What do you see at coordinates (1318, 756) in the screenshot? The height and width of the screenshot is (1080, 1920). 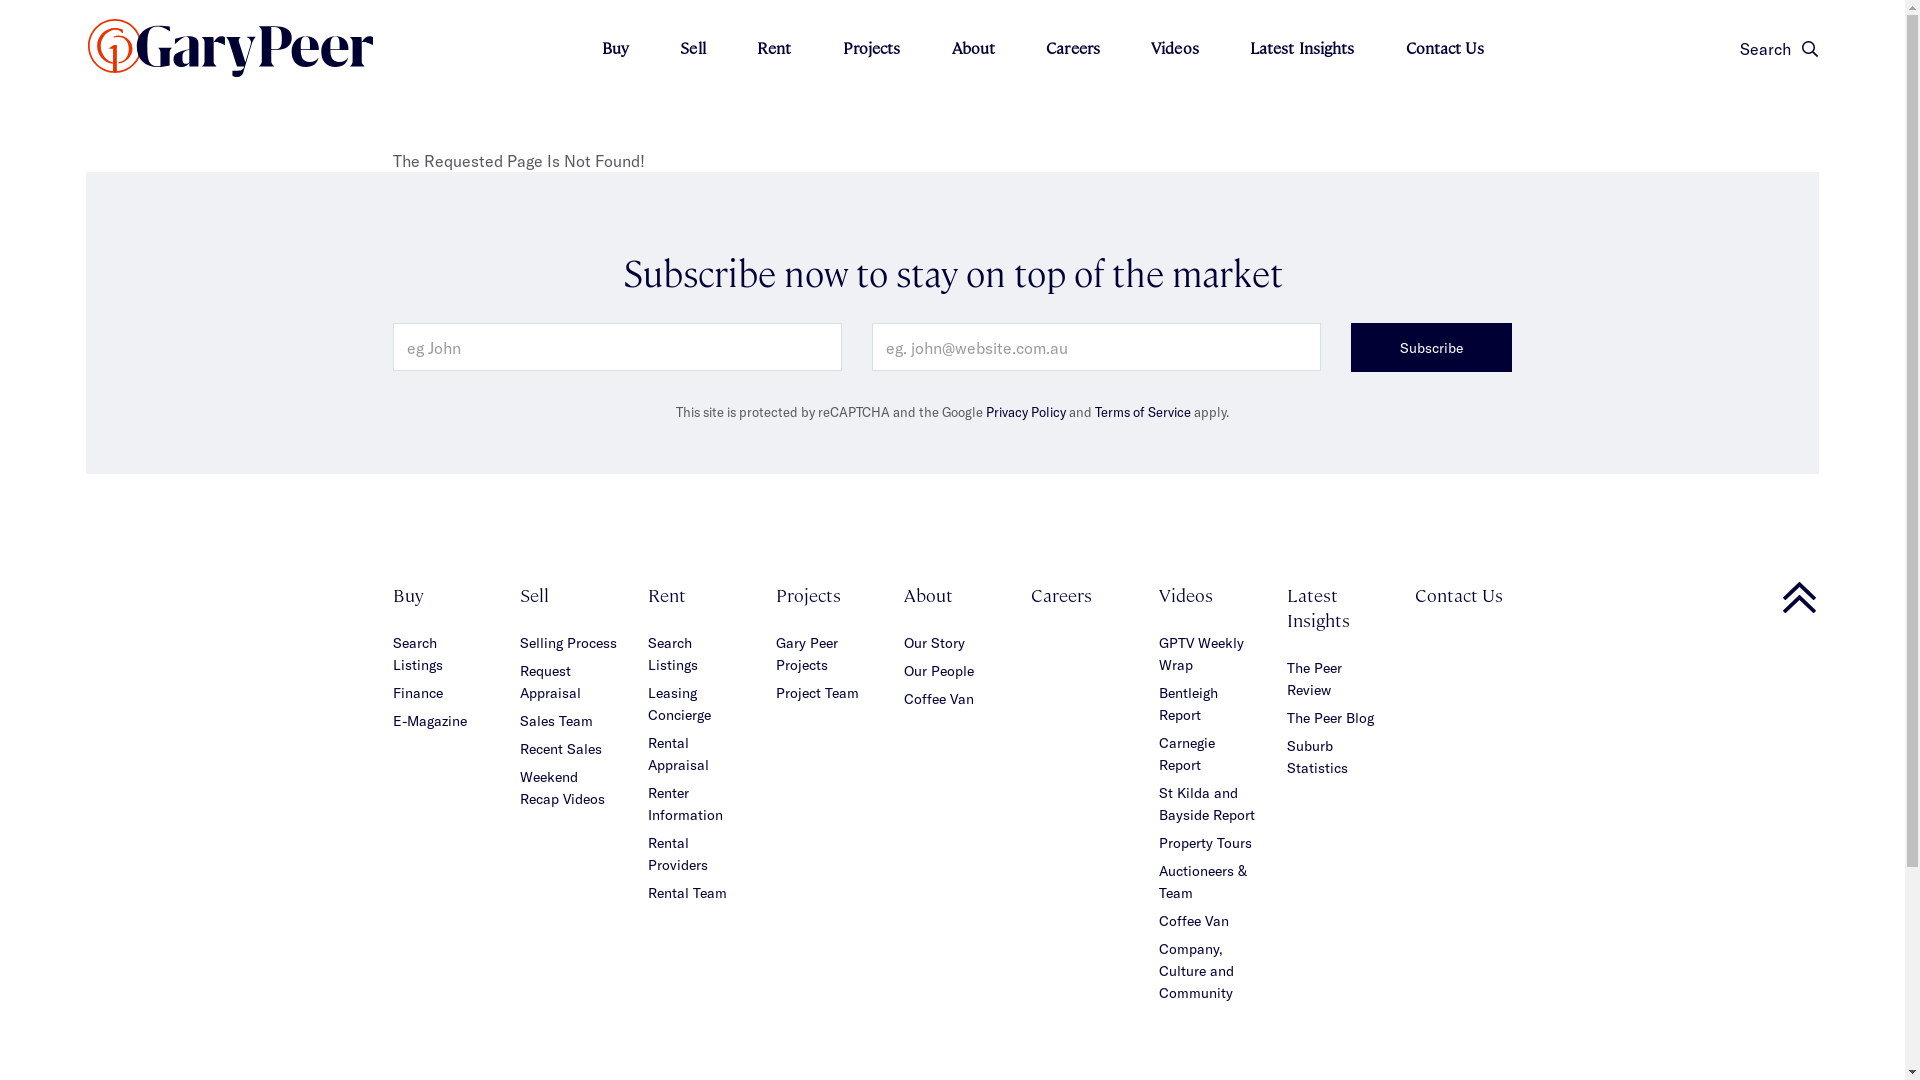 I see `Suburb Statistics` at bounding box center [1318, 756].